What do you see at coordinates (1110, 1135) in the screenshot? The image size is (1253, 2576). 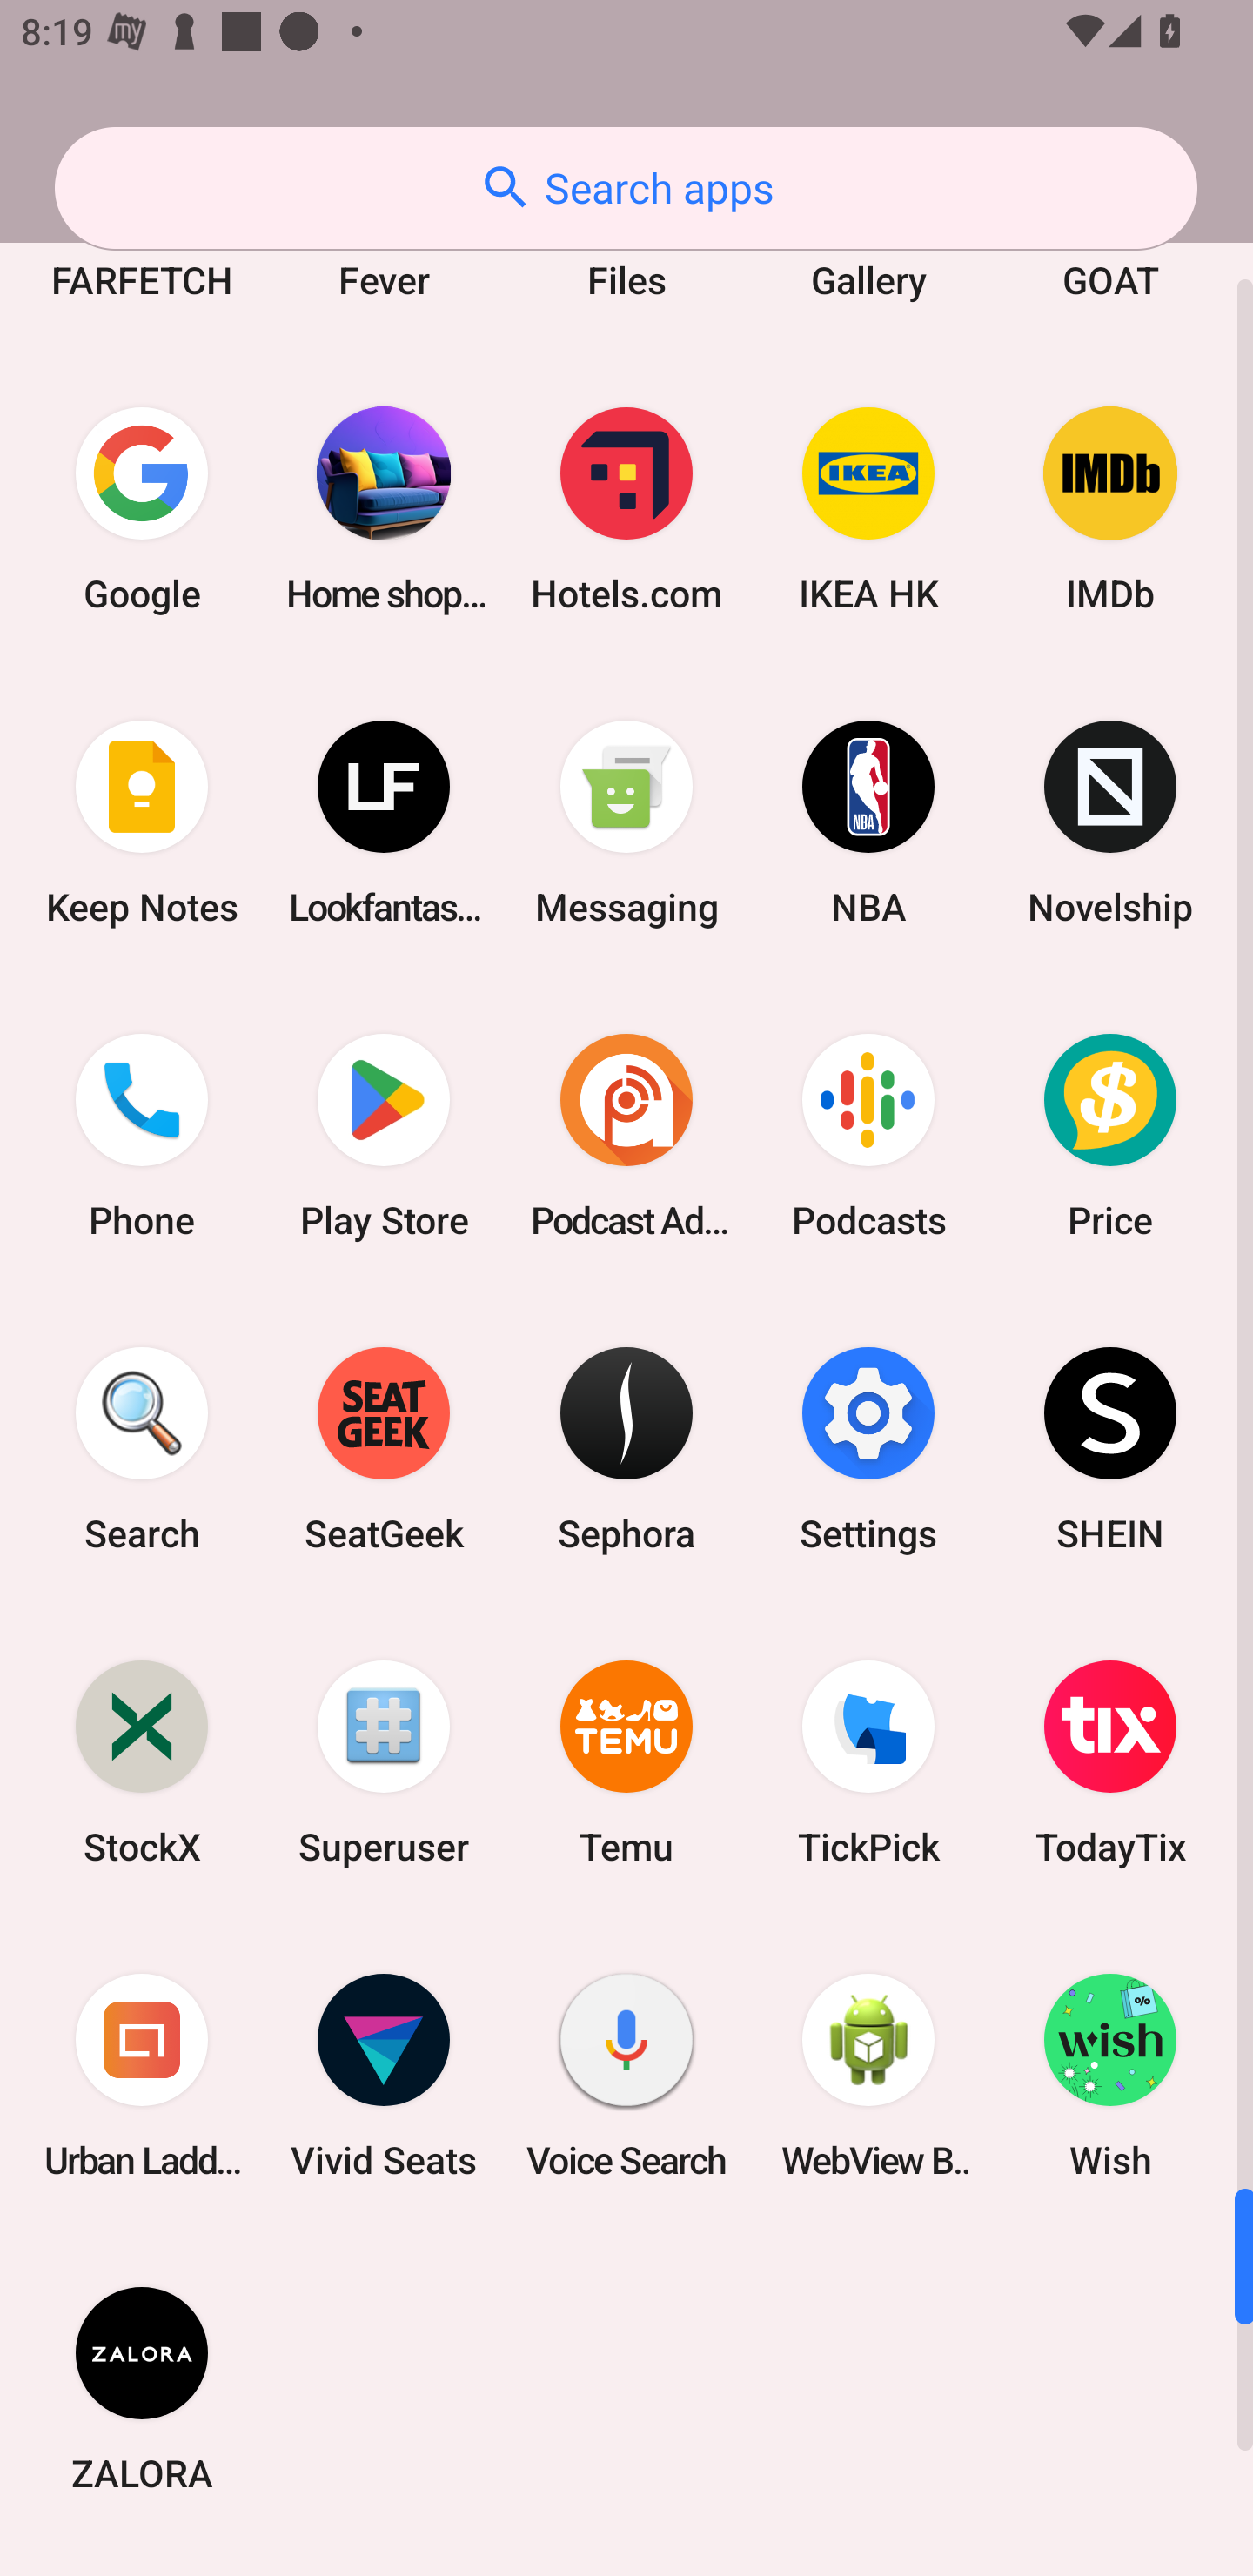 I see `Price` at bounding box center [1110, 1135].